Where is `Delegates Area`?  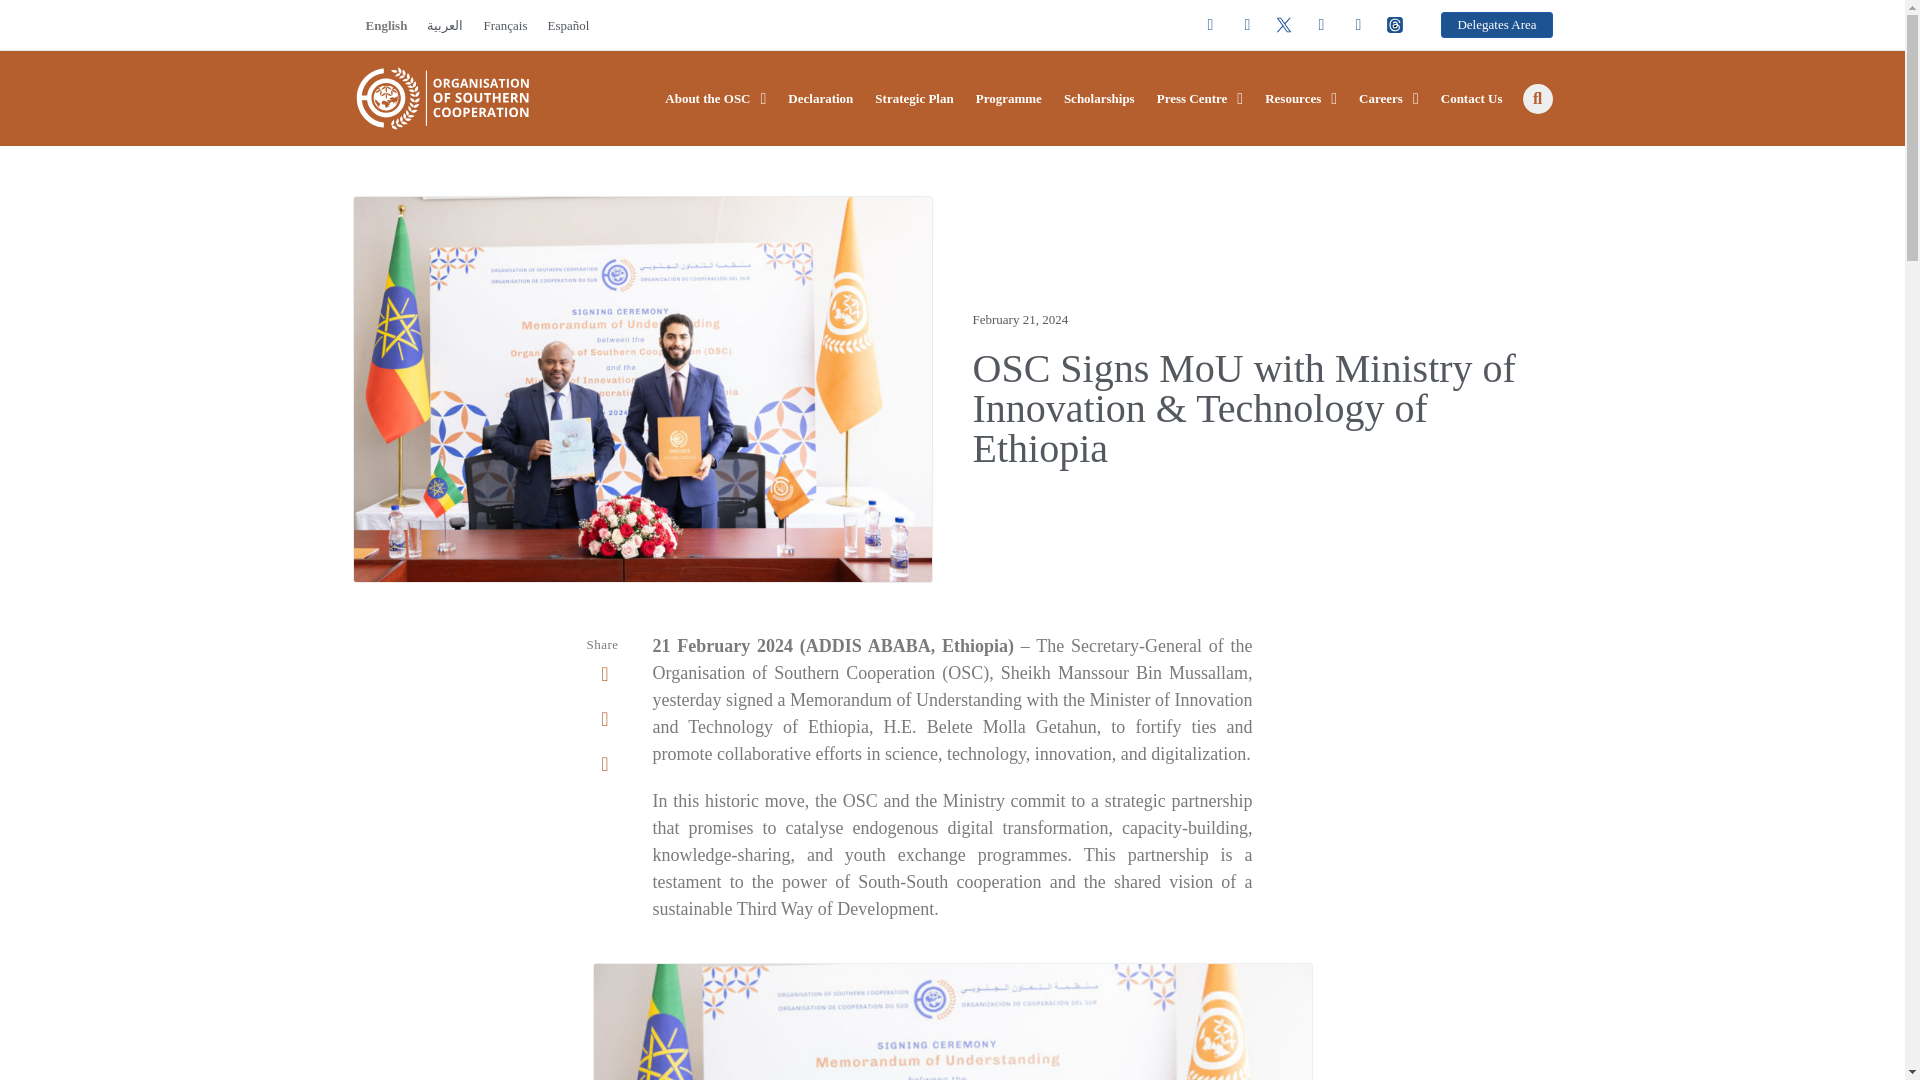
Delegates Area is located at coordinates (1496, 24).